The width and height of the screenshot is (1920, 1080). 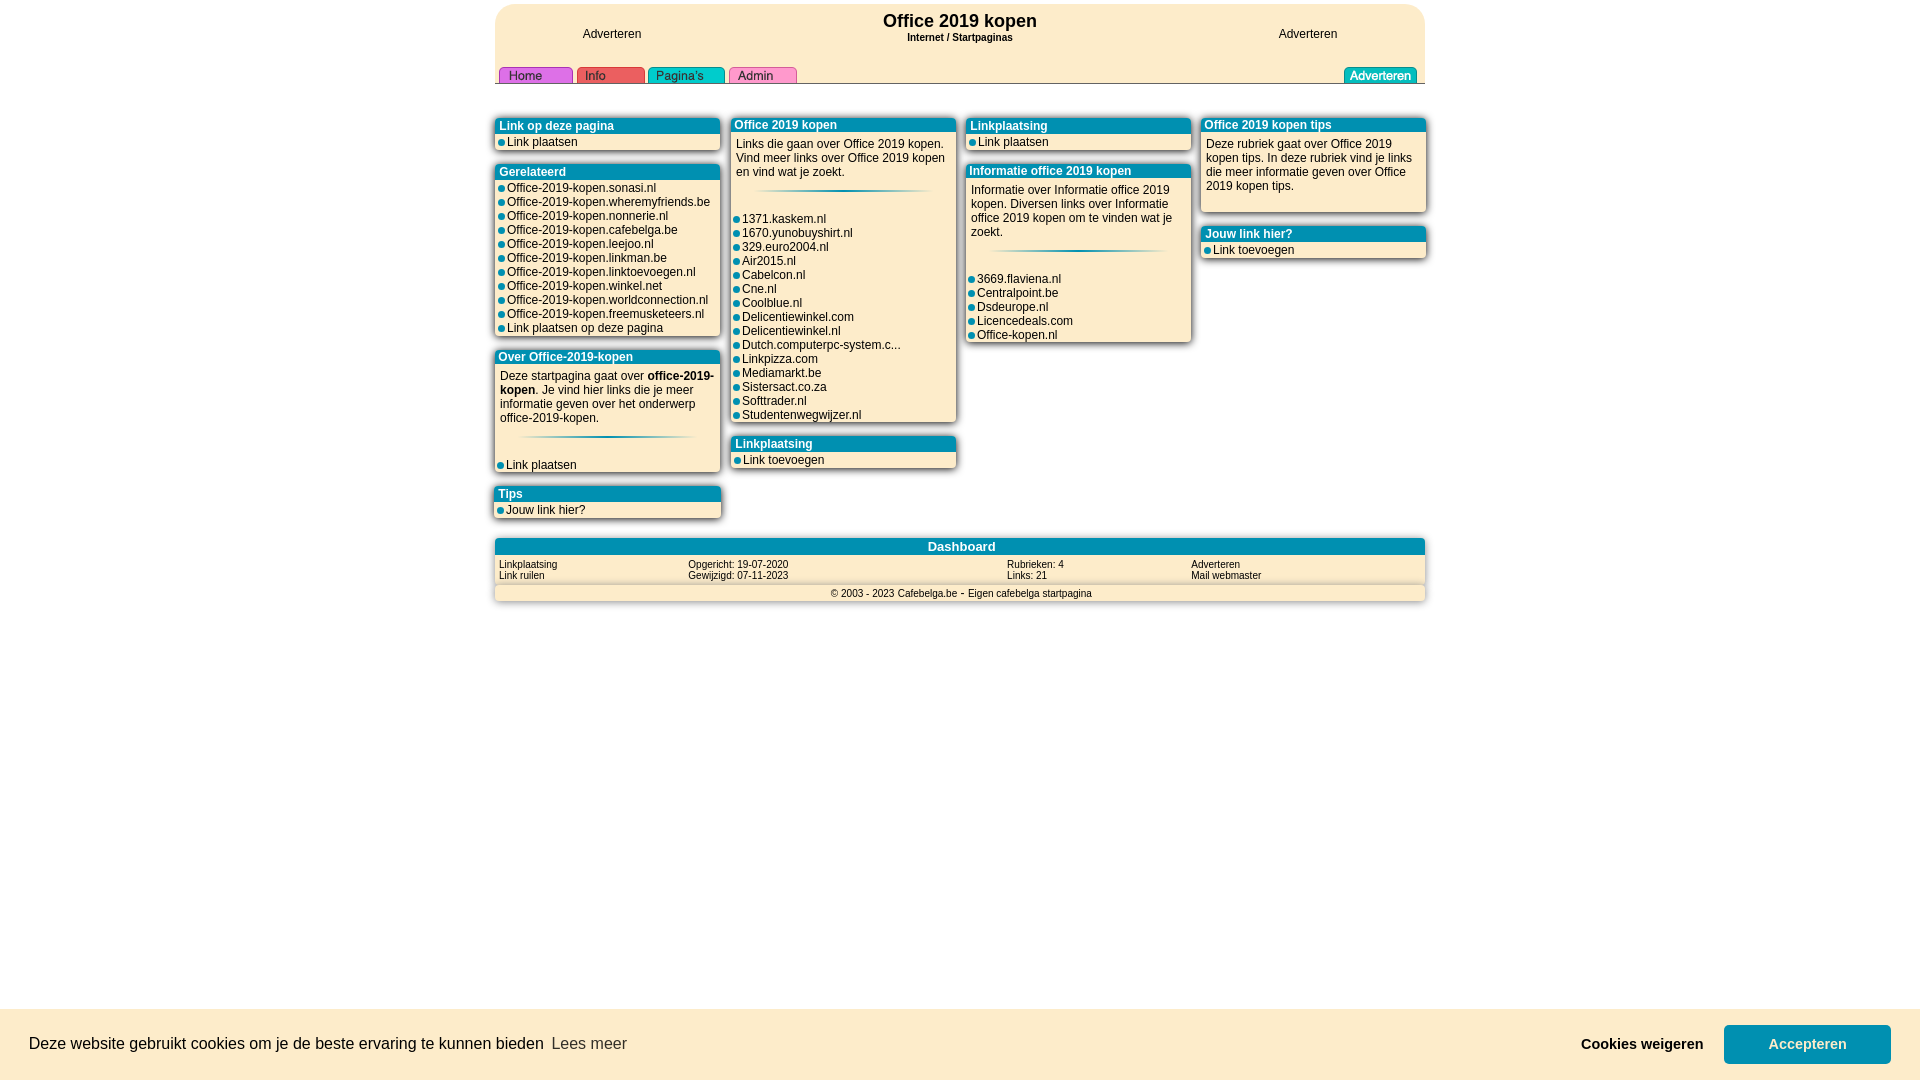 I want to click on Linkpizza.com, so click(x=780, y=359).